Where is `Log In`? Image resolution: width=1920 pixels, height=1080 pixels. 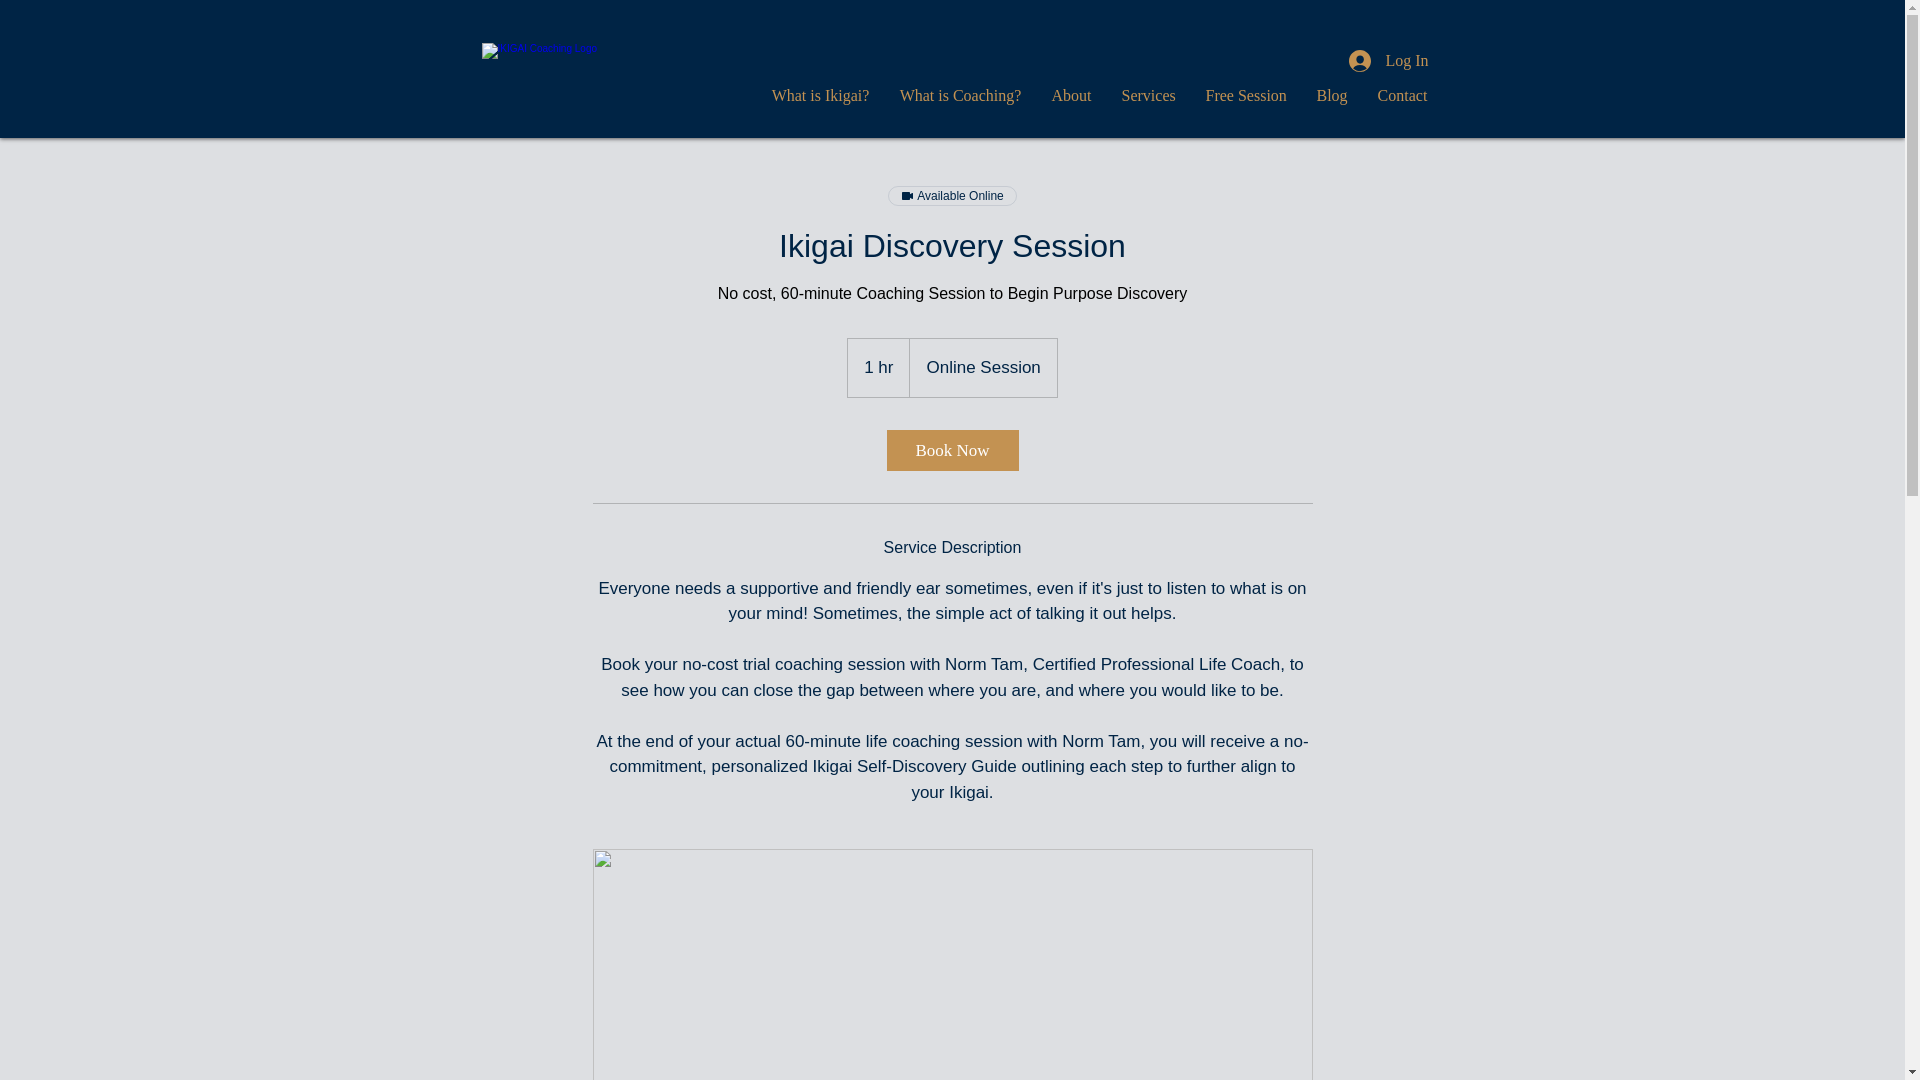
Log In is located at coordinates (1388, 60).